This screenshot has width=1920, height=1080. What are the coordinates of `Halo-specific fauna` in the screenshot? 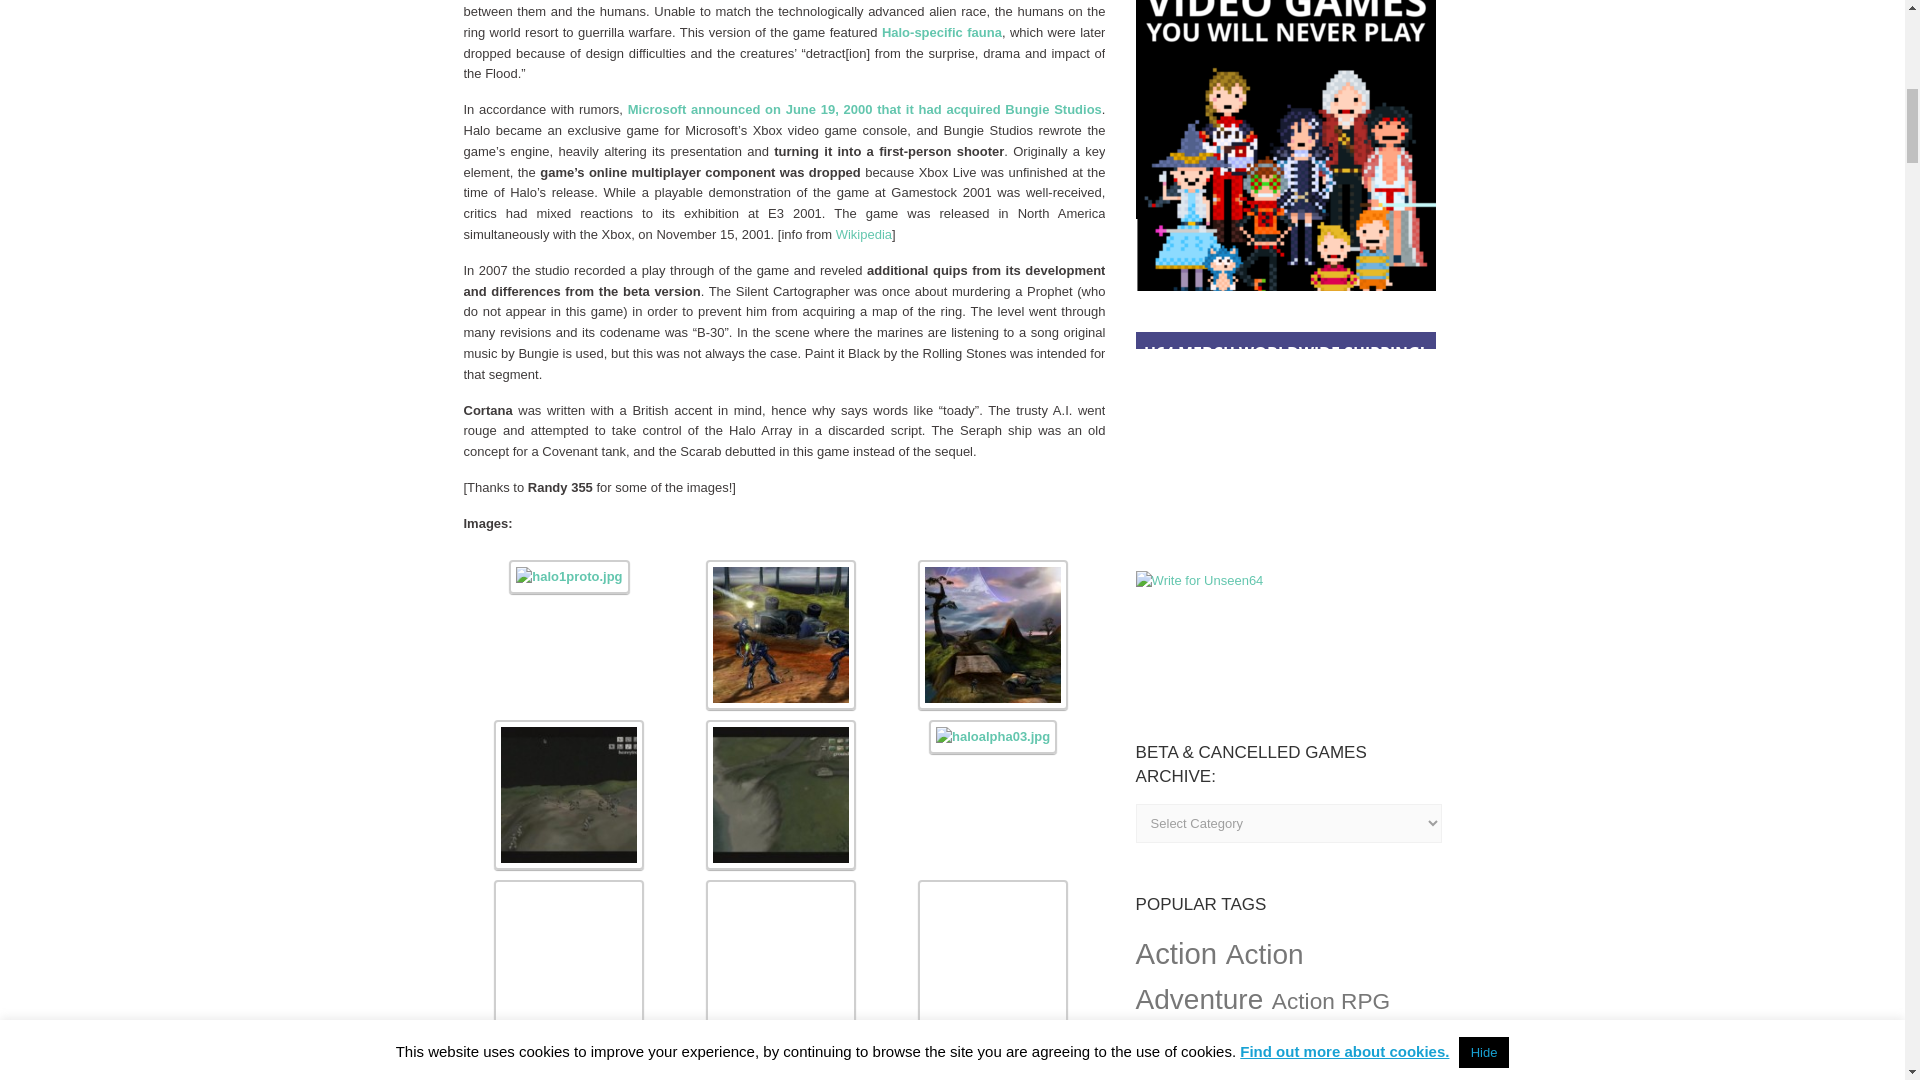 It's located at (942, 32).